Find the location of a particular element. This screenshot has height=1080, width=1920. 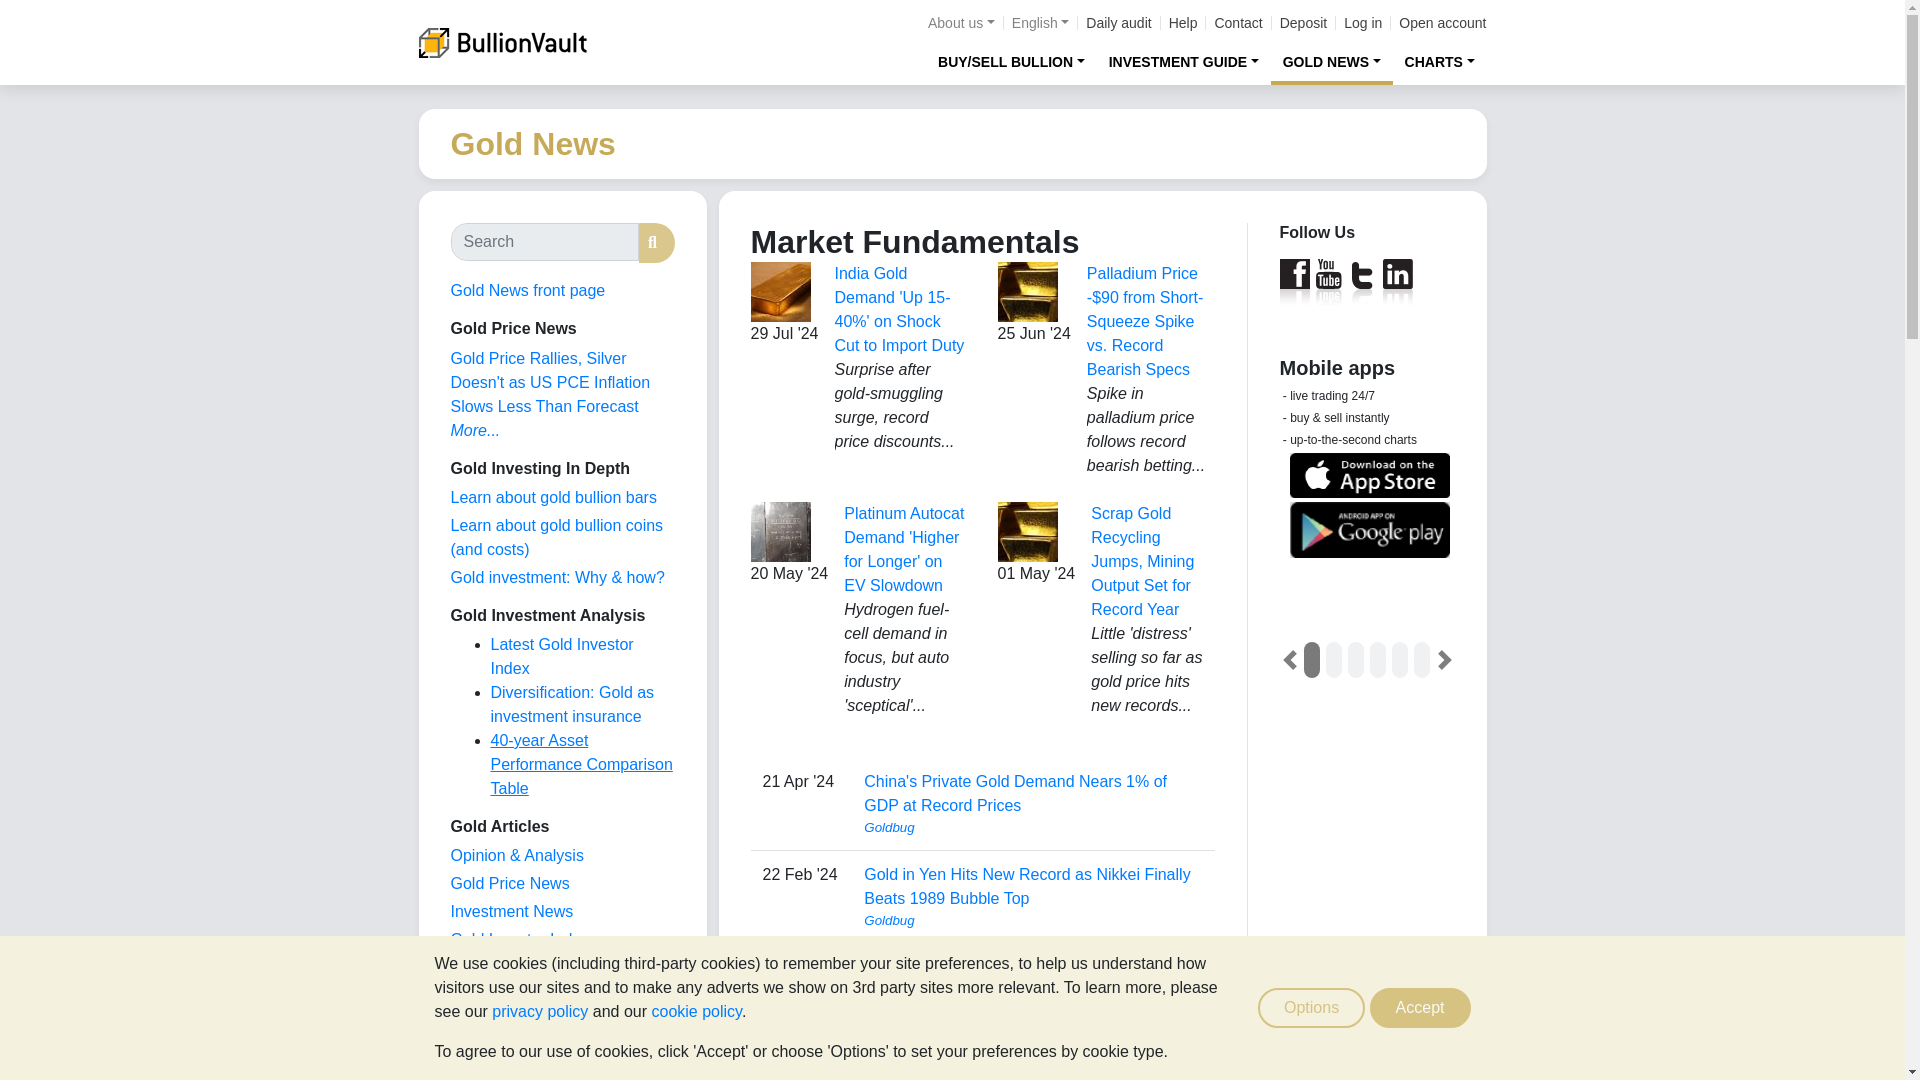

Enter the terms you wish to search for. is located at coordinates (543, 242).